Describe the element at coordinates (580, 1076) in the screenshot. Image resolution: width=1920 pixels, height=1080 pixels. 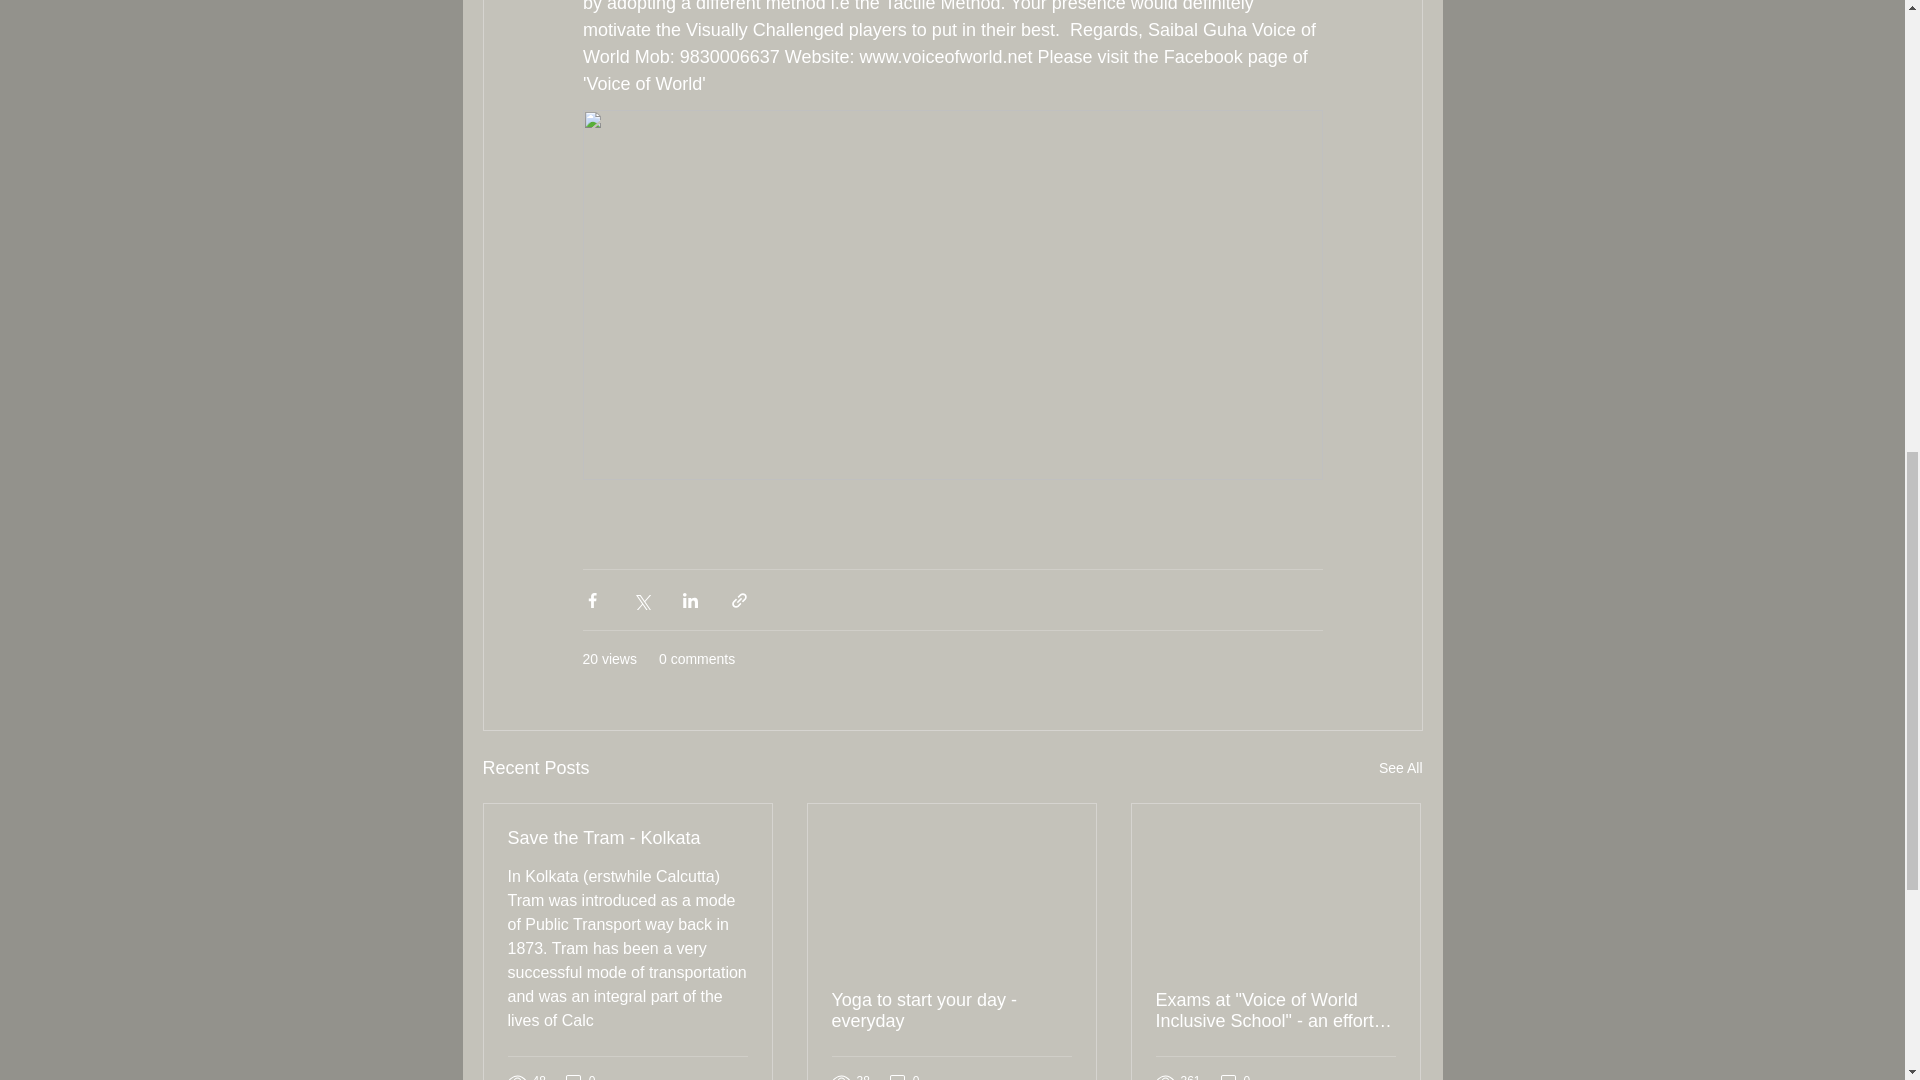
I see `0` at that location.